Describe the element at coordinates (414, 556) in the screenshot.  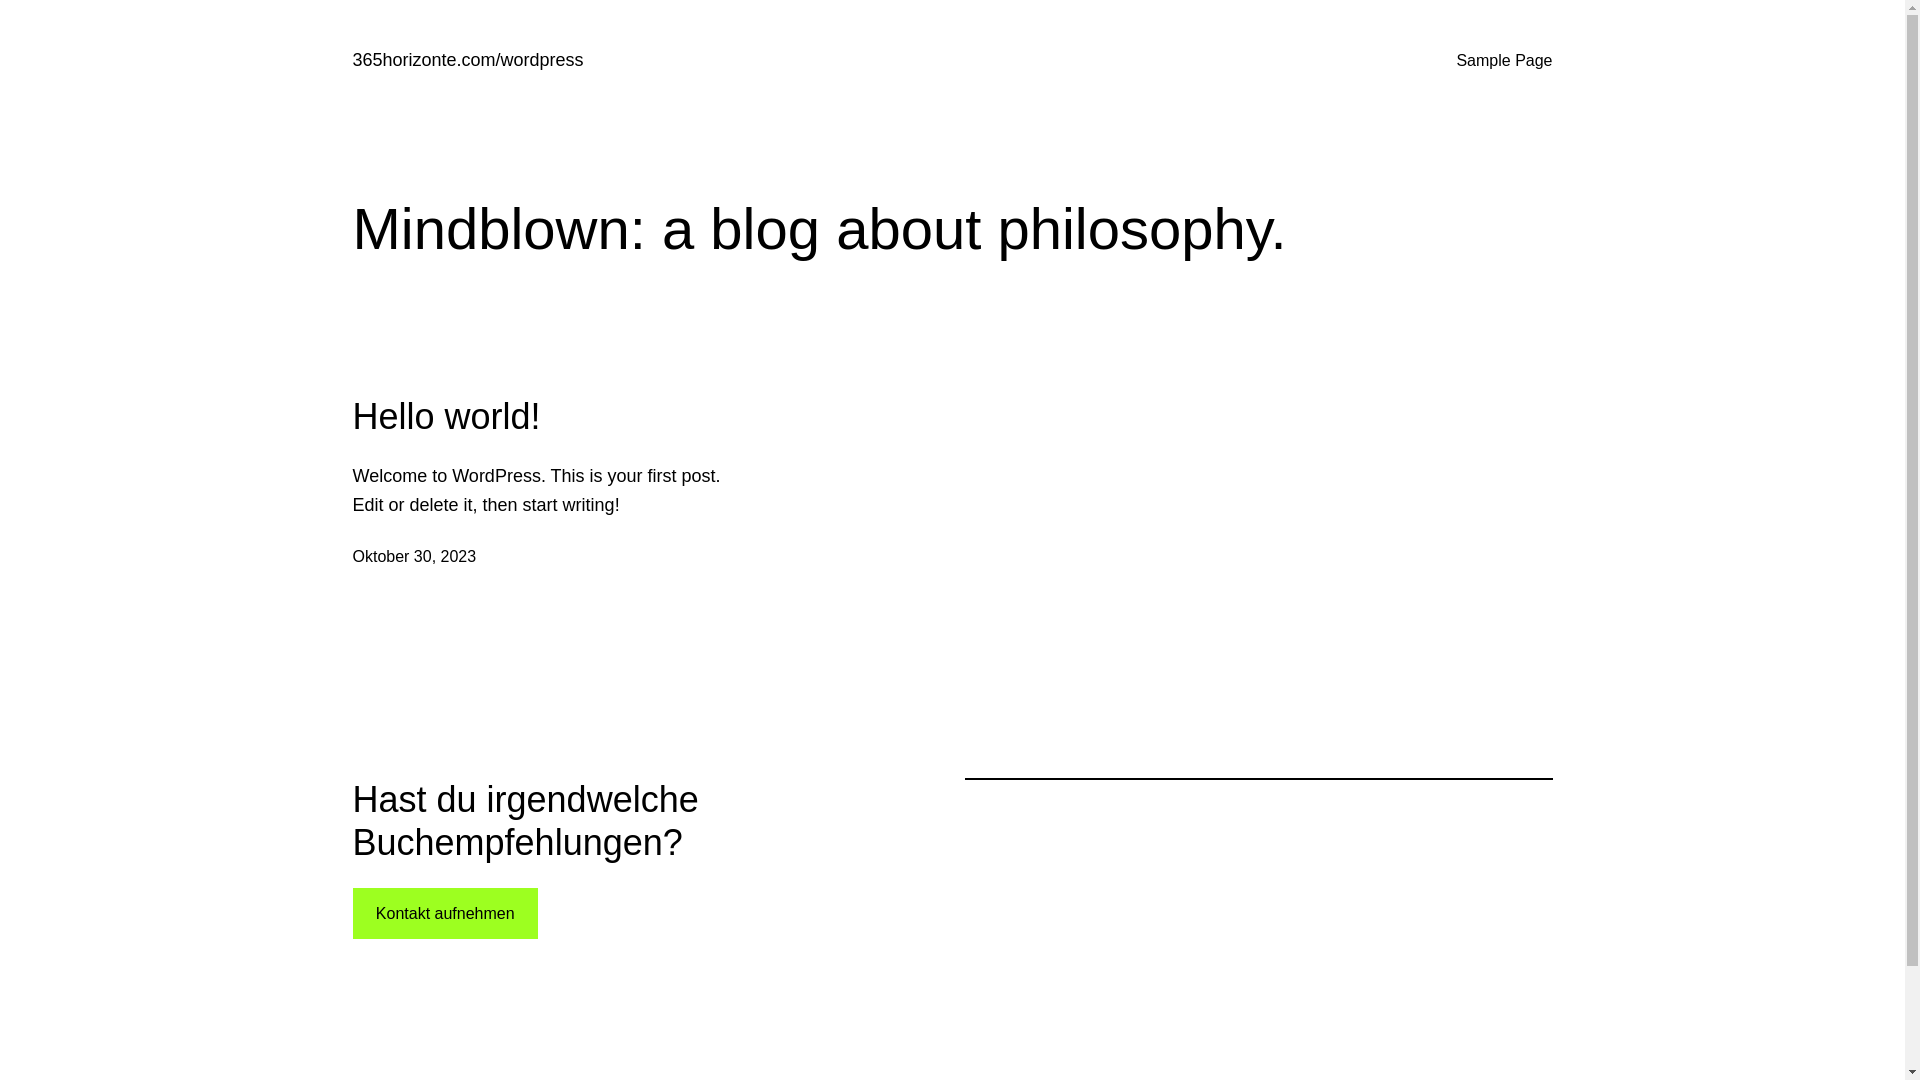
I see `Oktober 30, 2023` at that location.